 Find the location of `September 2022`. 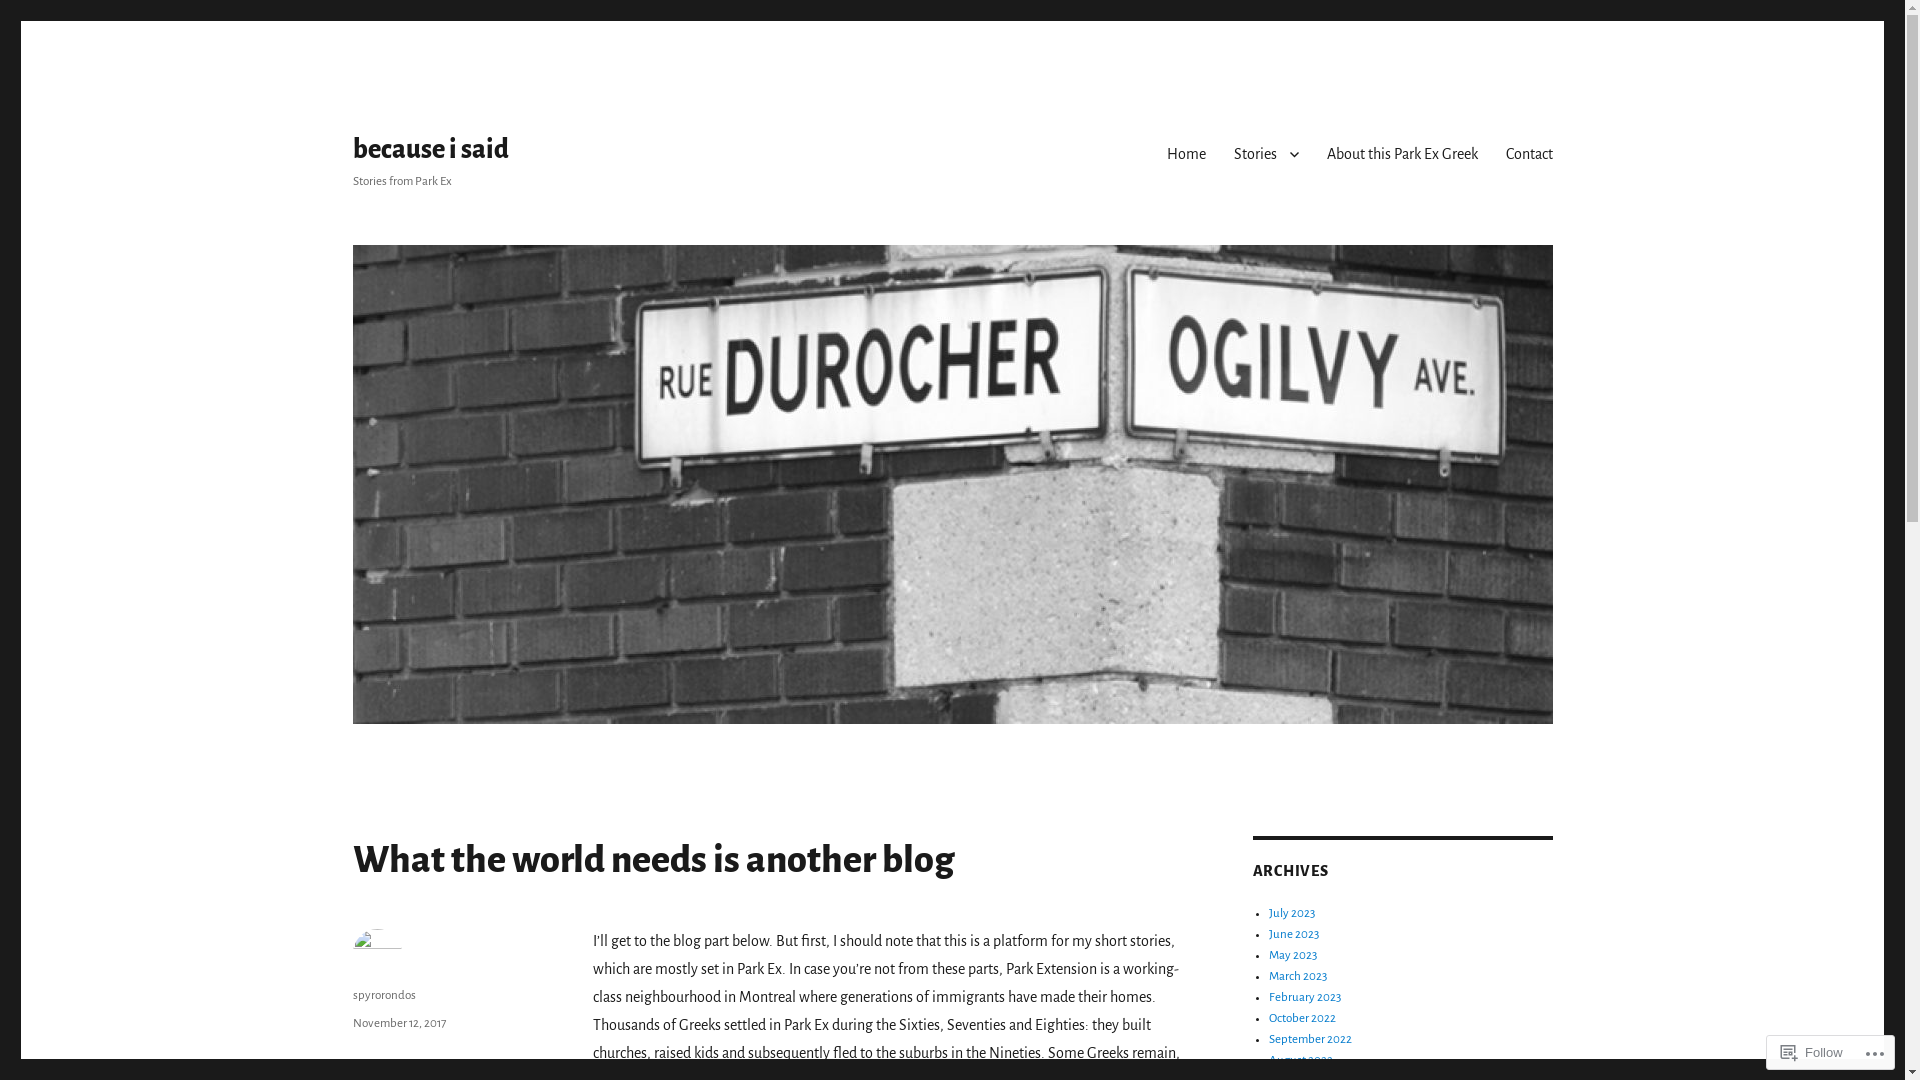

September 2022 is located at coordinates (1310, 1040).